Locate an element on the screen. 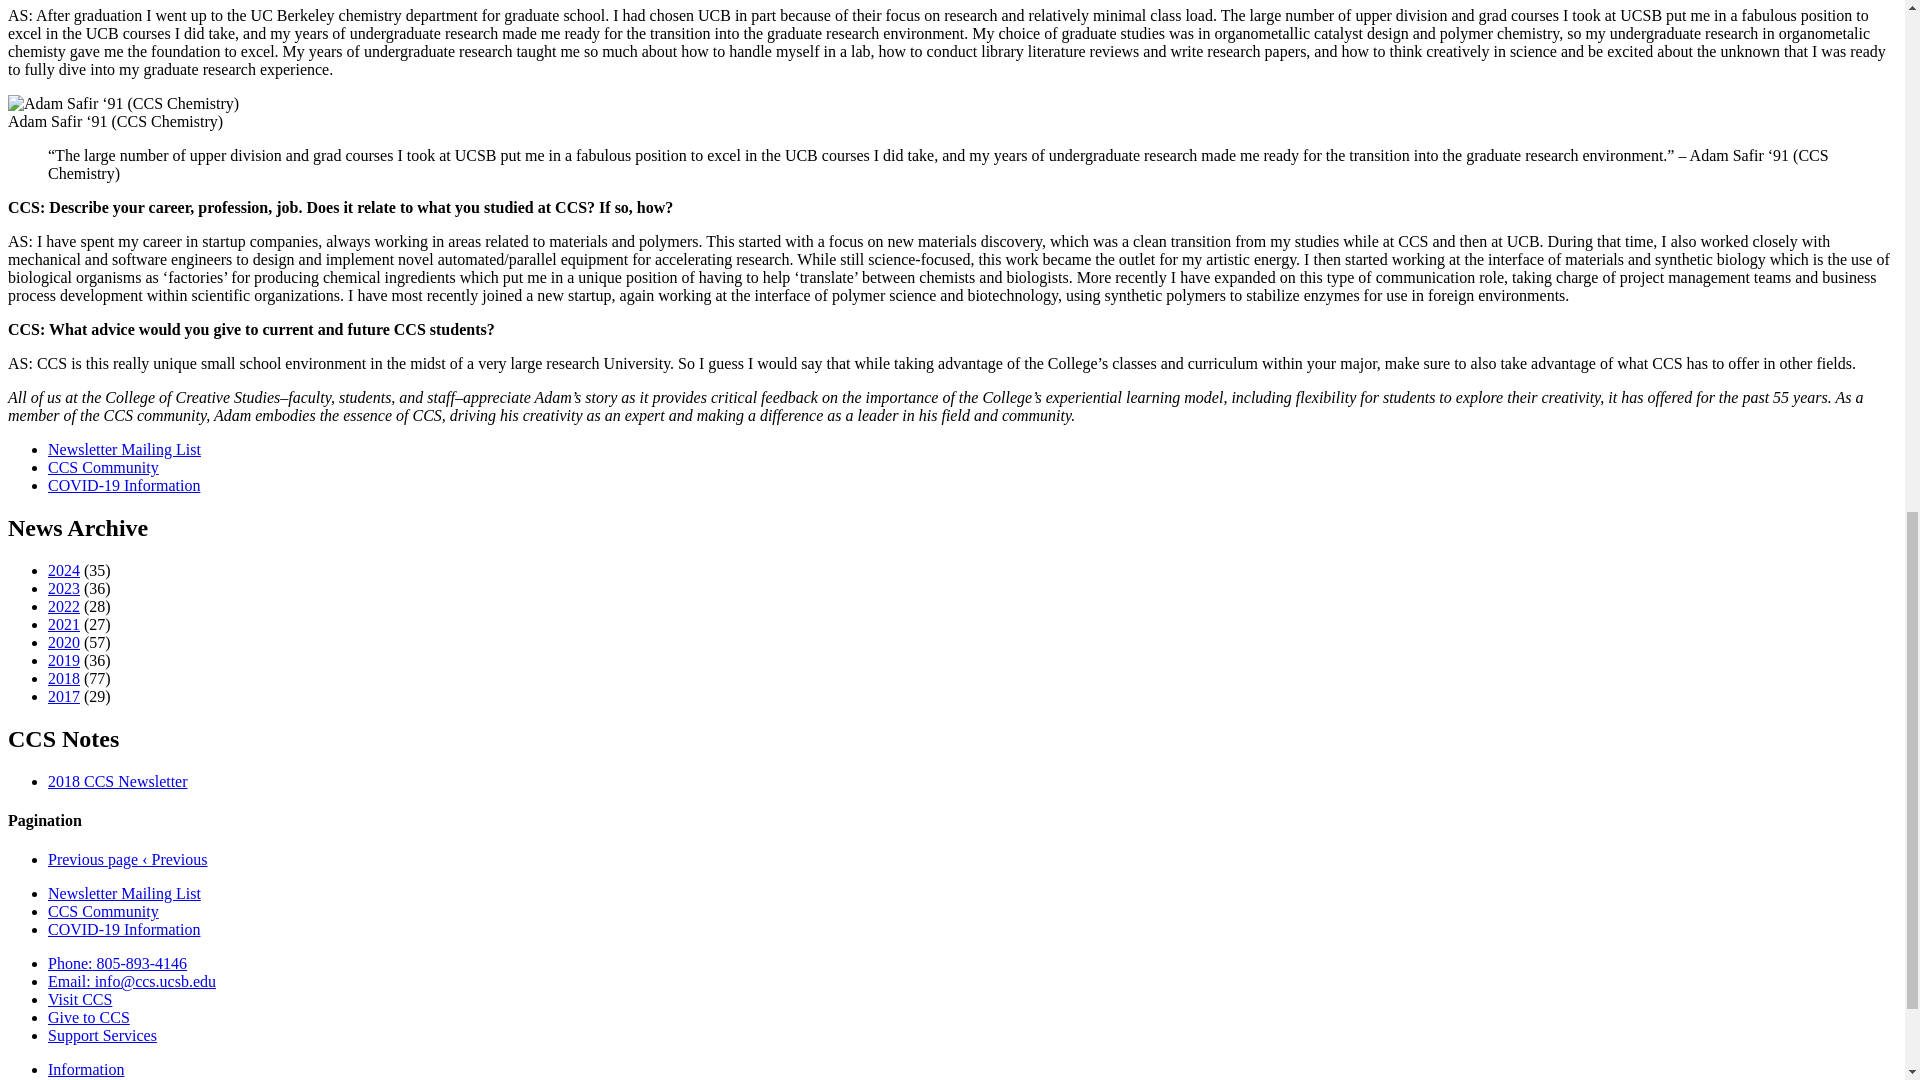 The image size is (1920, 1080). 2024 is located at coordinates (64, 570).